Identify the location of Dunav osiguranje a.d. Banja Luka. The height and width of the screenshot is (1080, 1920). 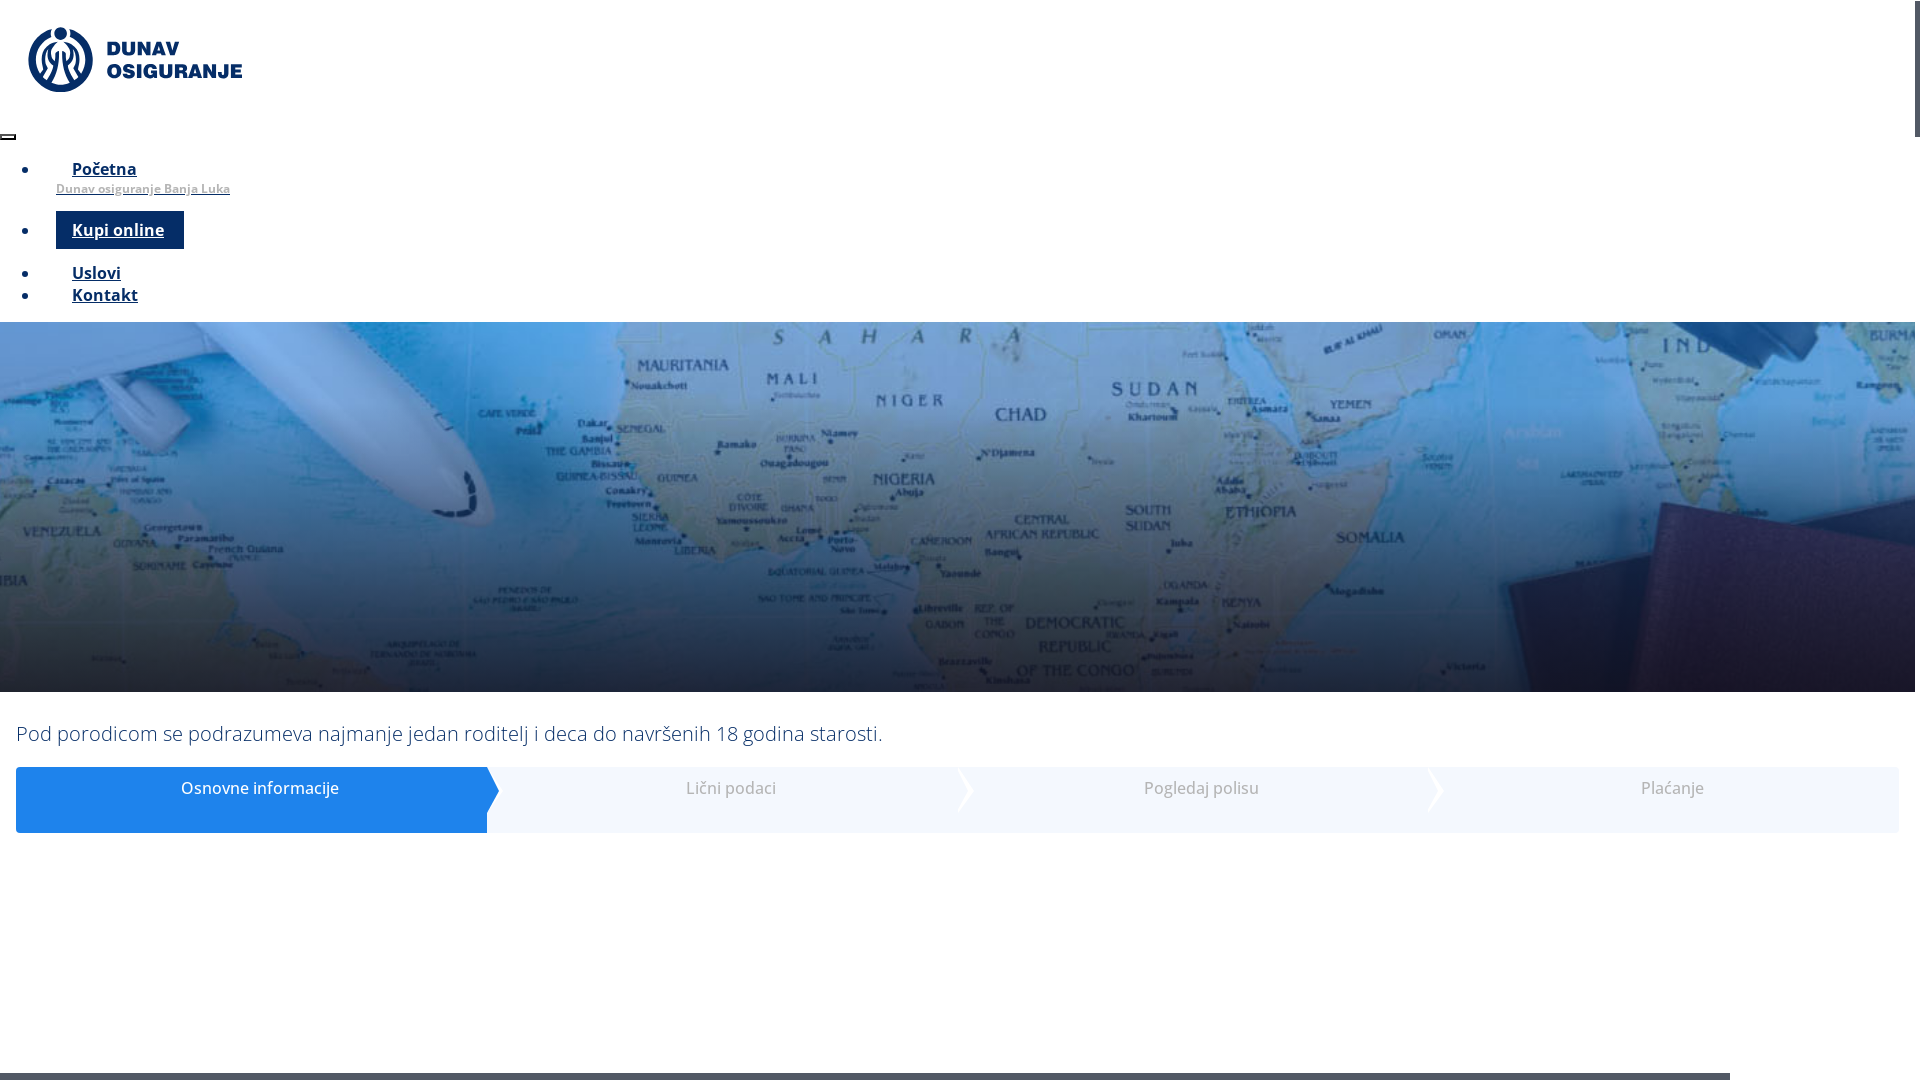
(135, 60).